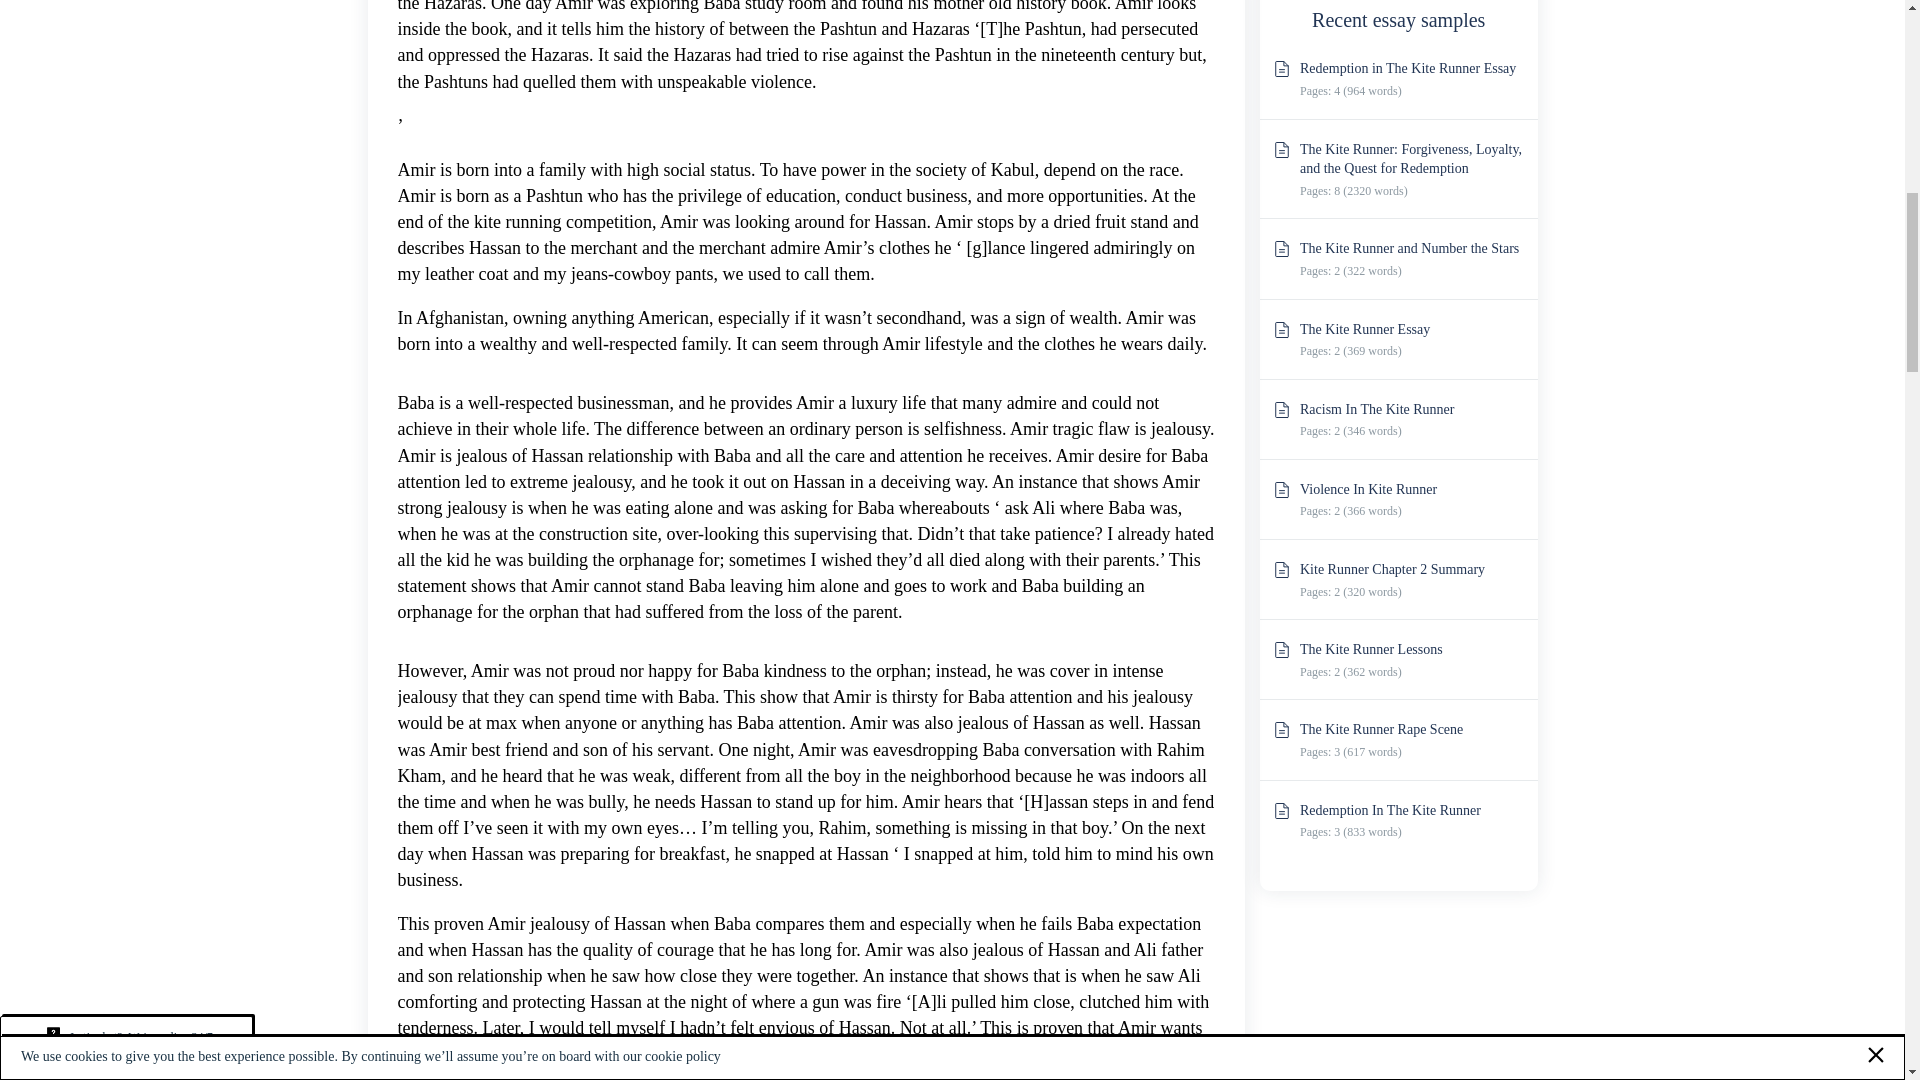 The image size is (1920, 1080). What do you see at coordinates (1408, 248) in the screenshot?
I see `The Kite Runner and Number the Stars` at bounding box center [1408, 248].